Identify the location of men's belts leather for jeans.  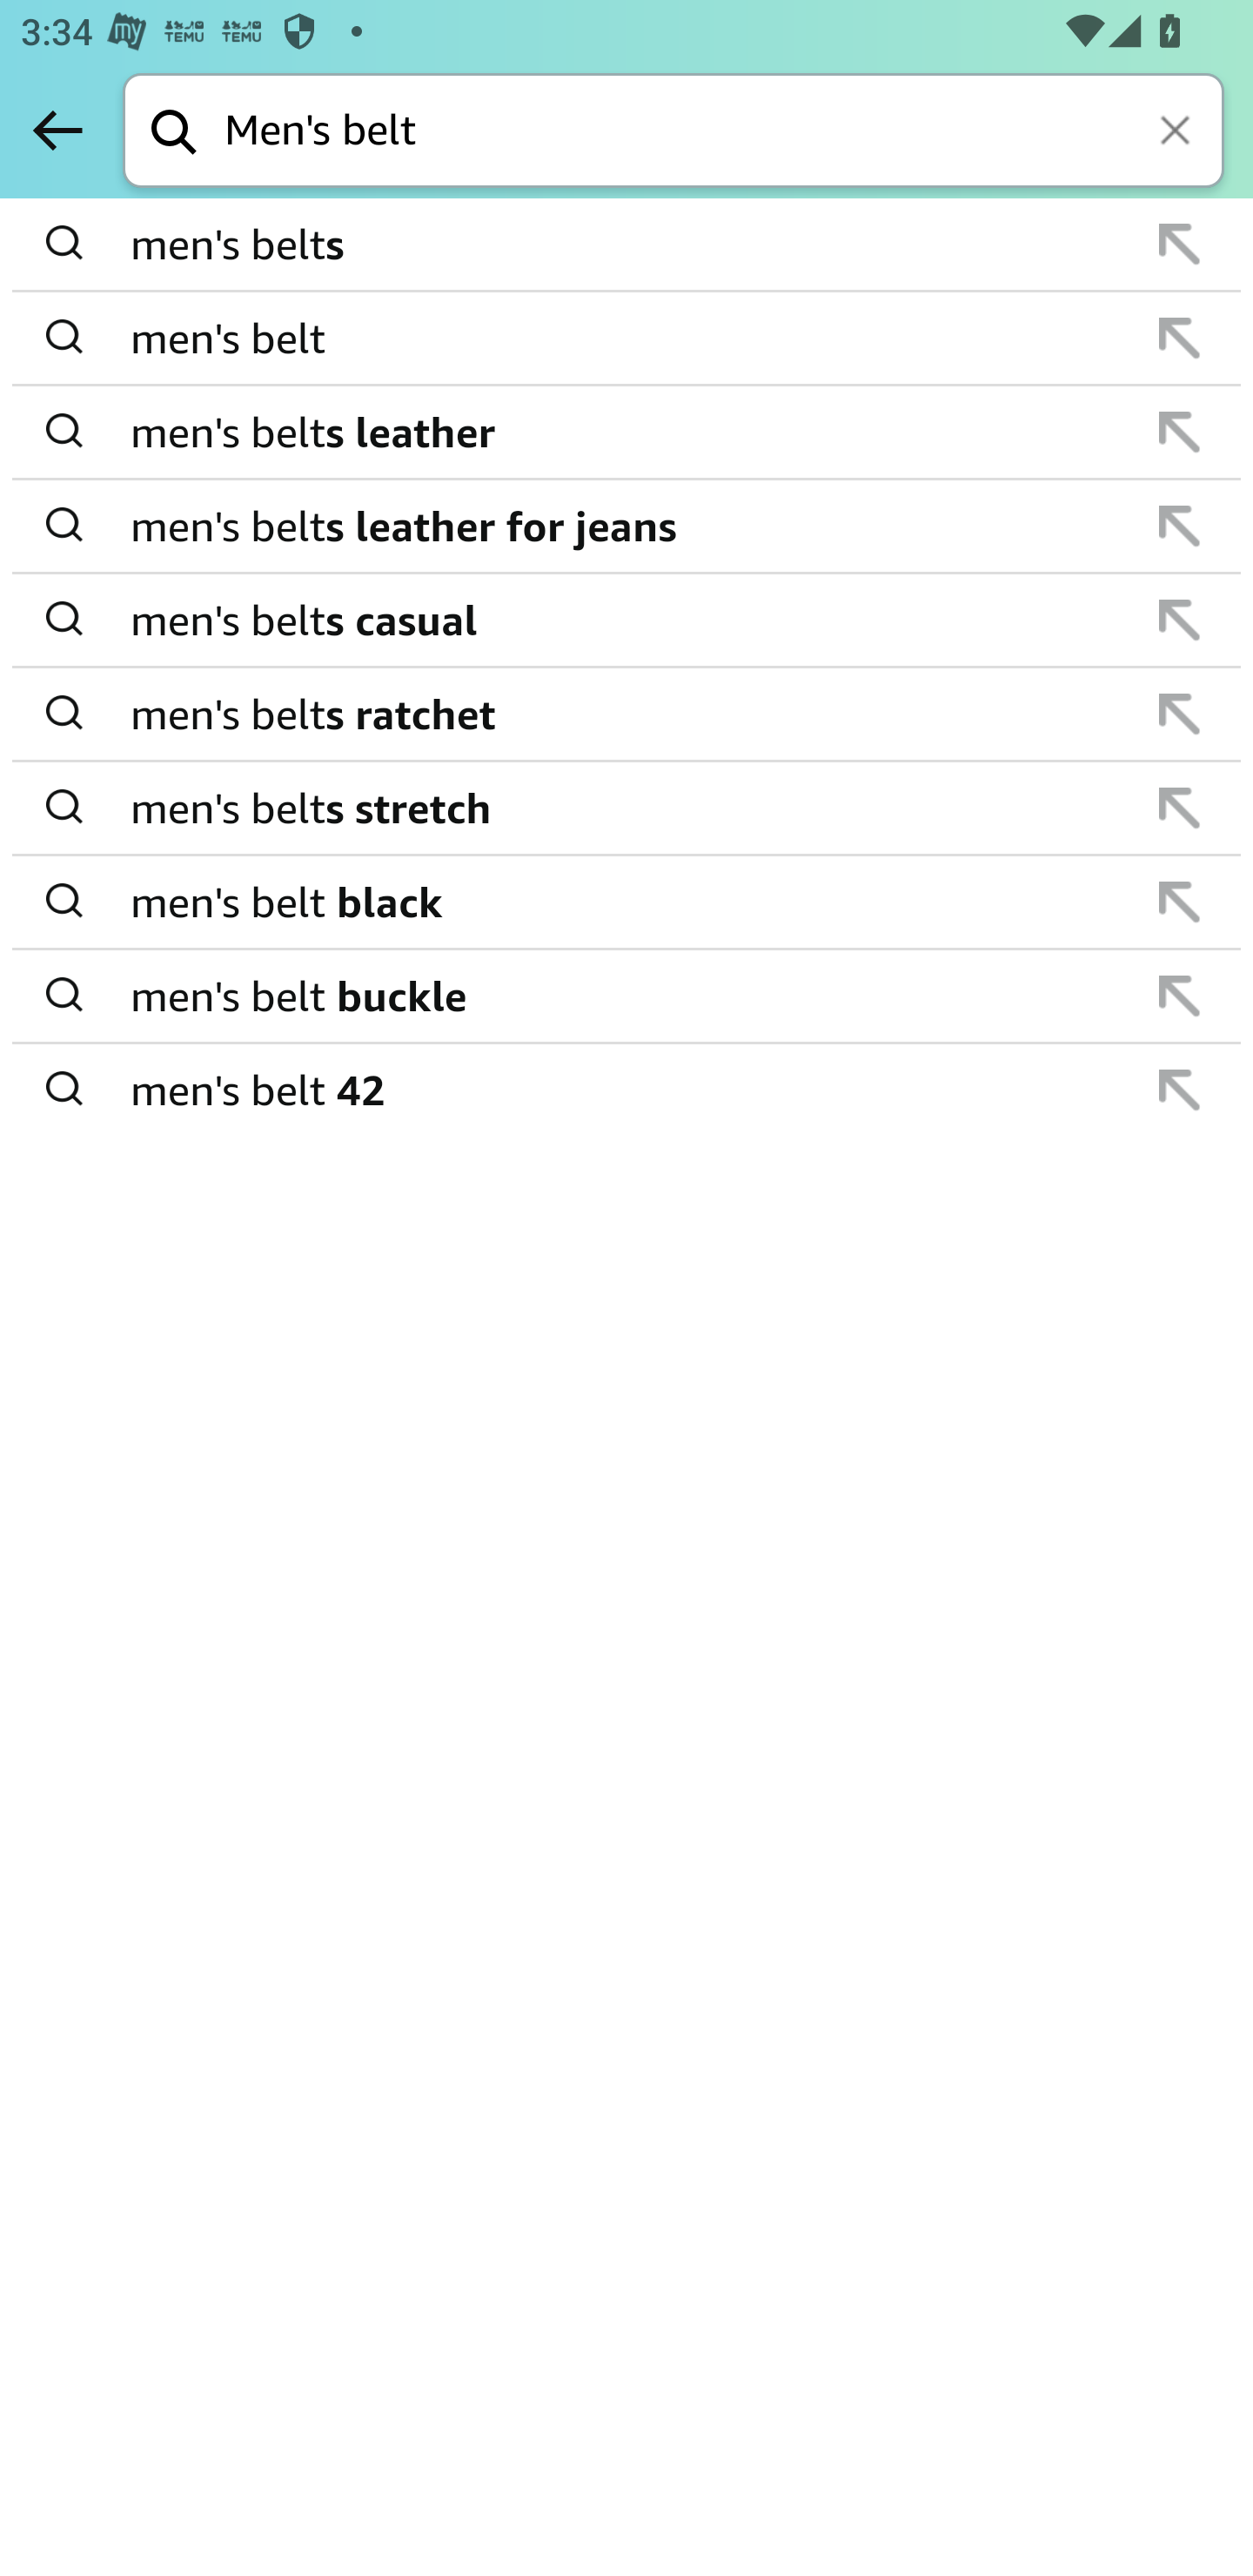
(628, 526).